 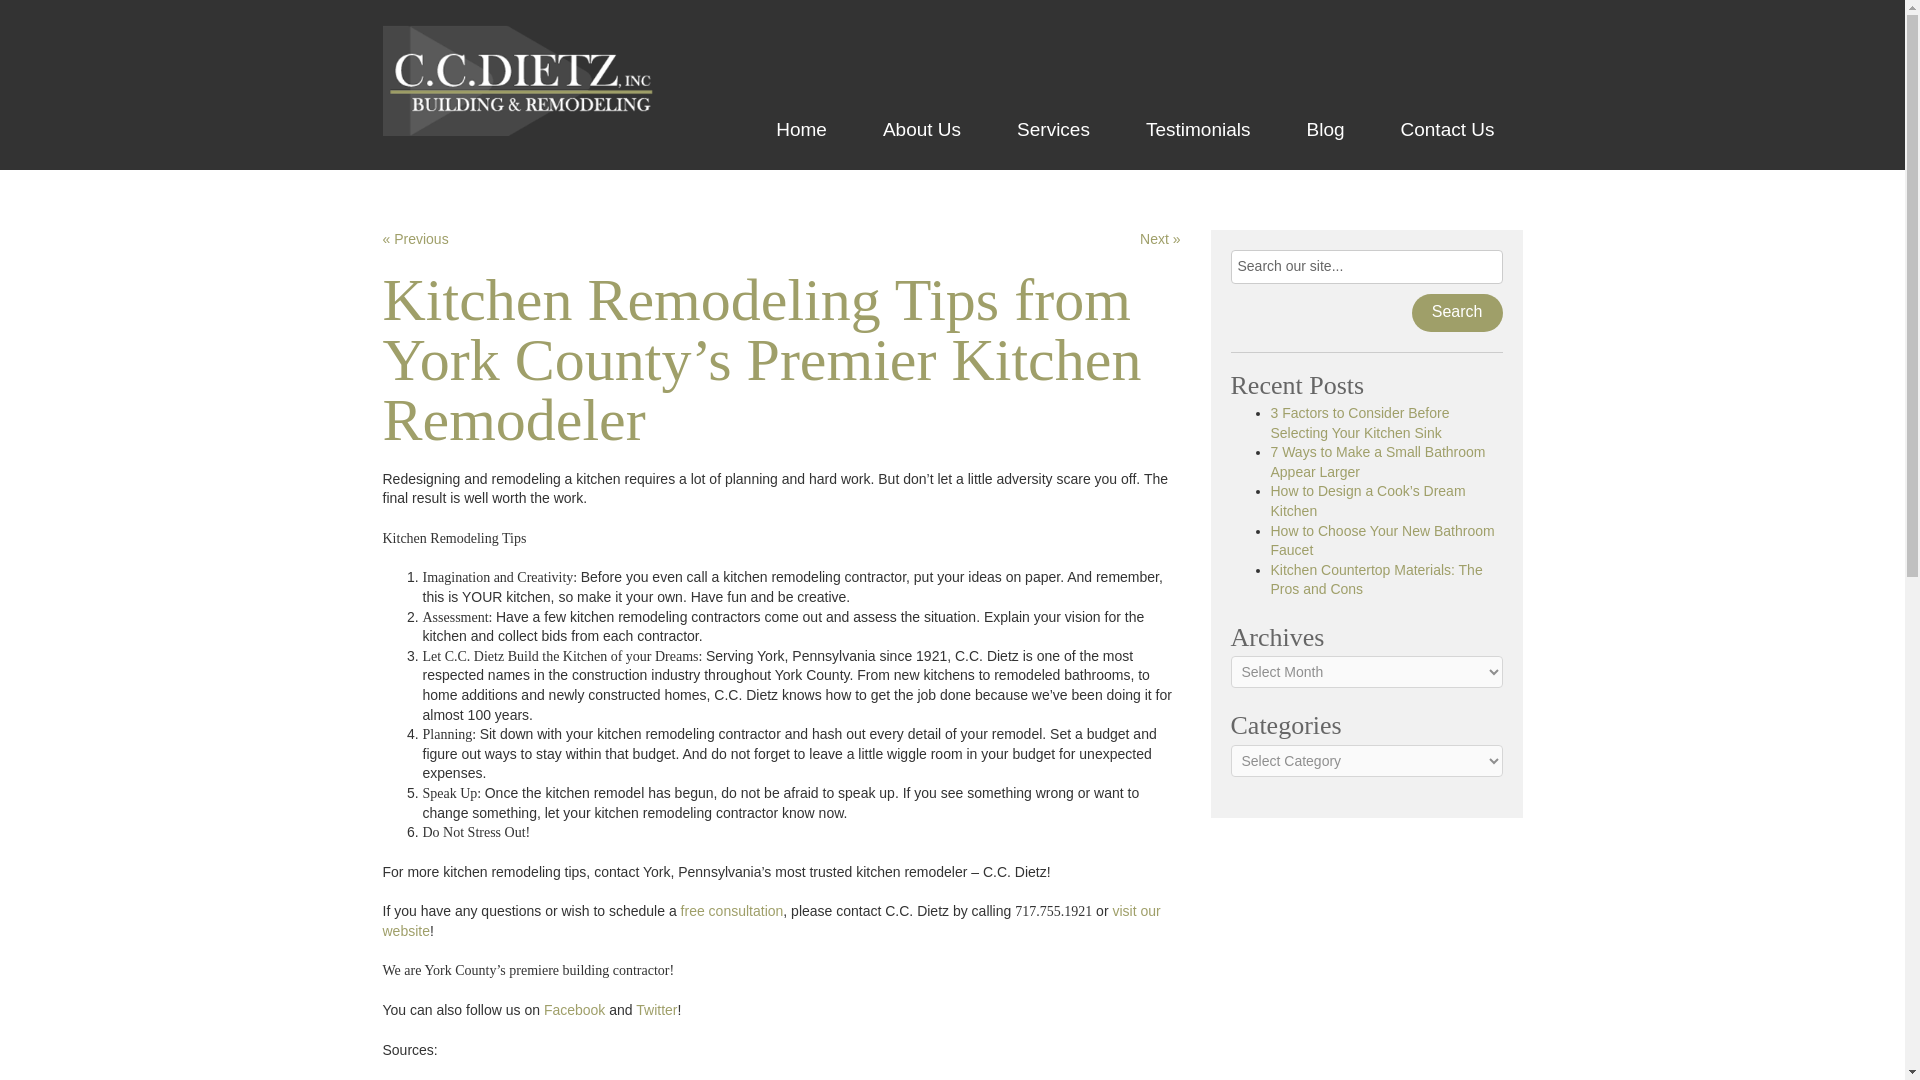 I want to click on Twitter, so click(x=656, y=1010).